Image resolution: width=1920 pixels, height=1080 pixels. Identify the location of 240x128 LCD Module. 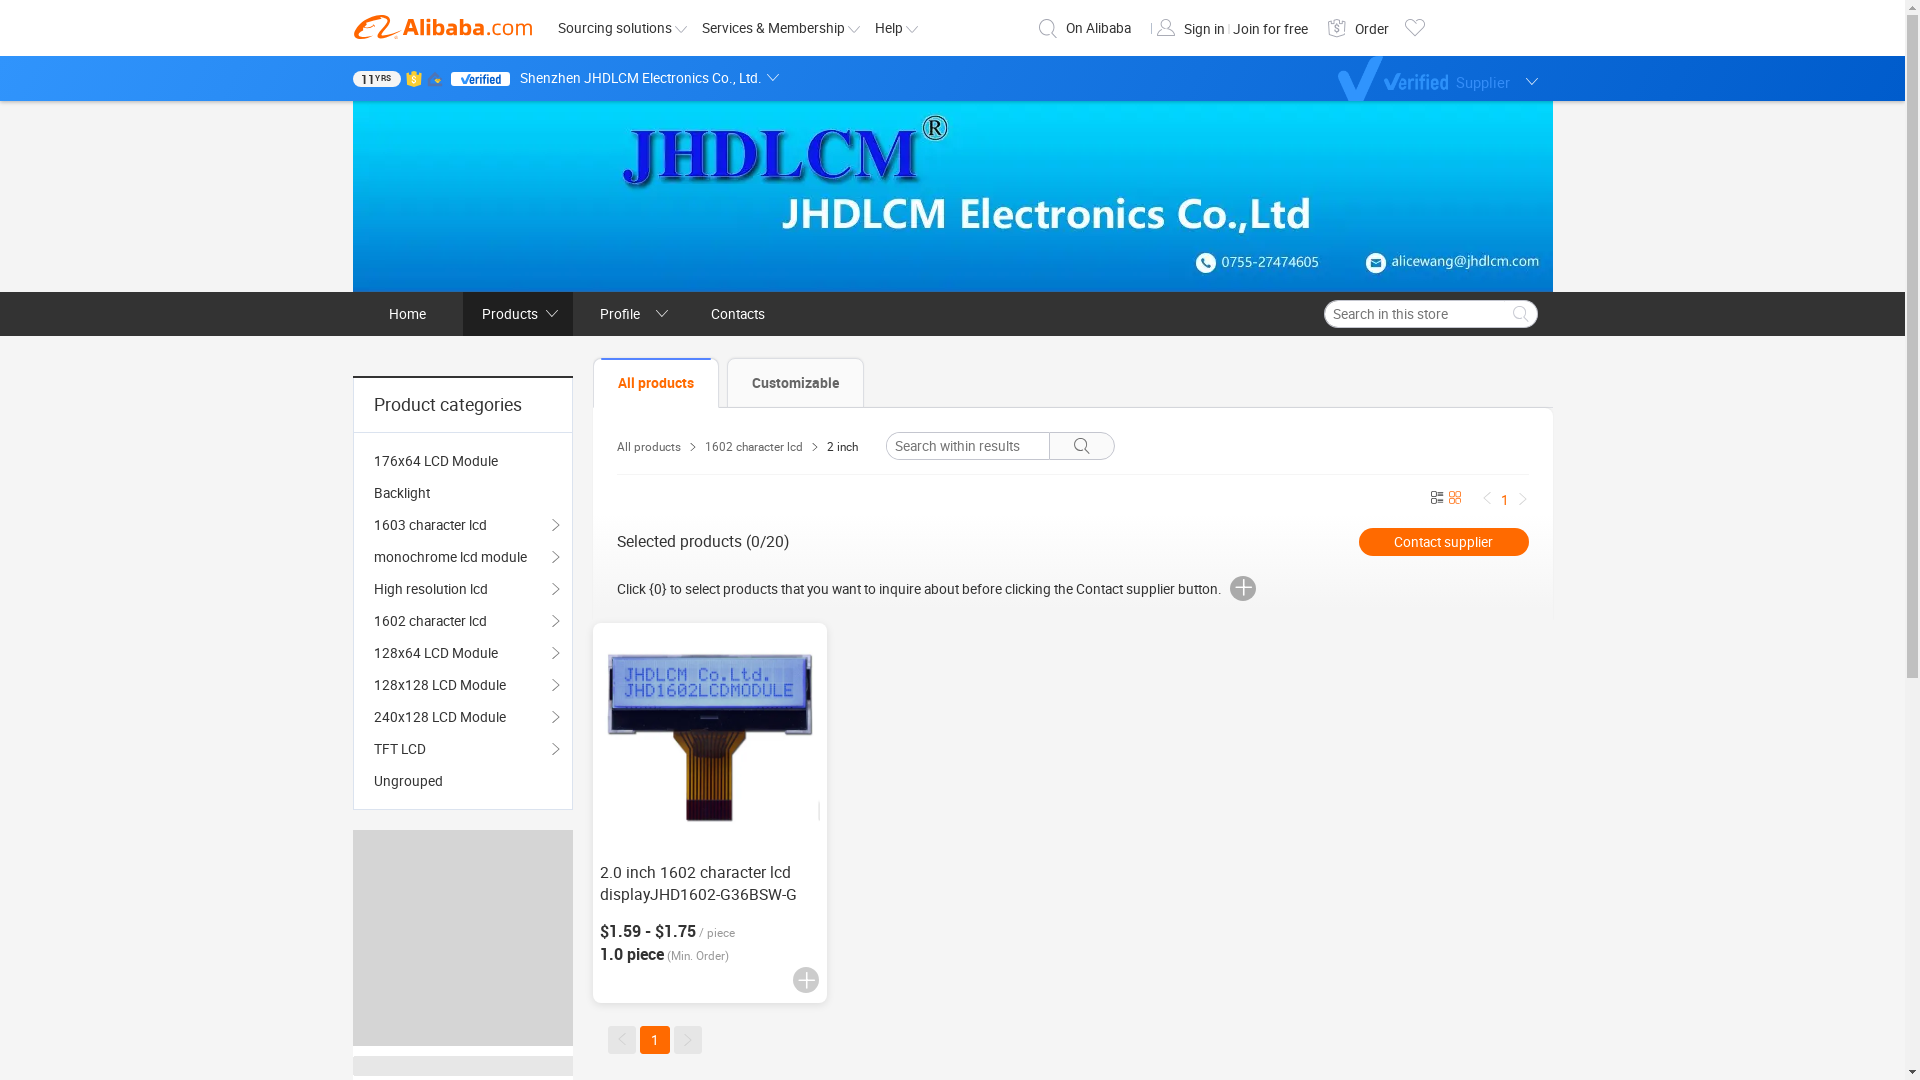
(463, 717).